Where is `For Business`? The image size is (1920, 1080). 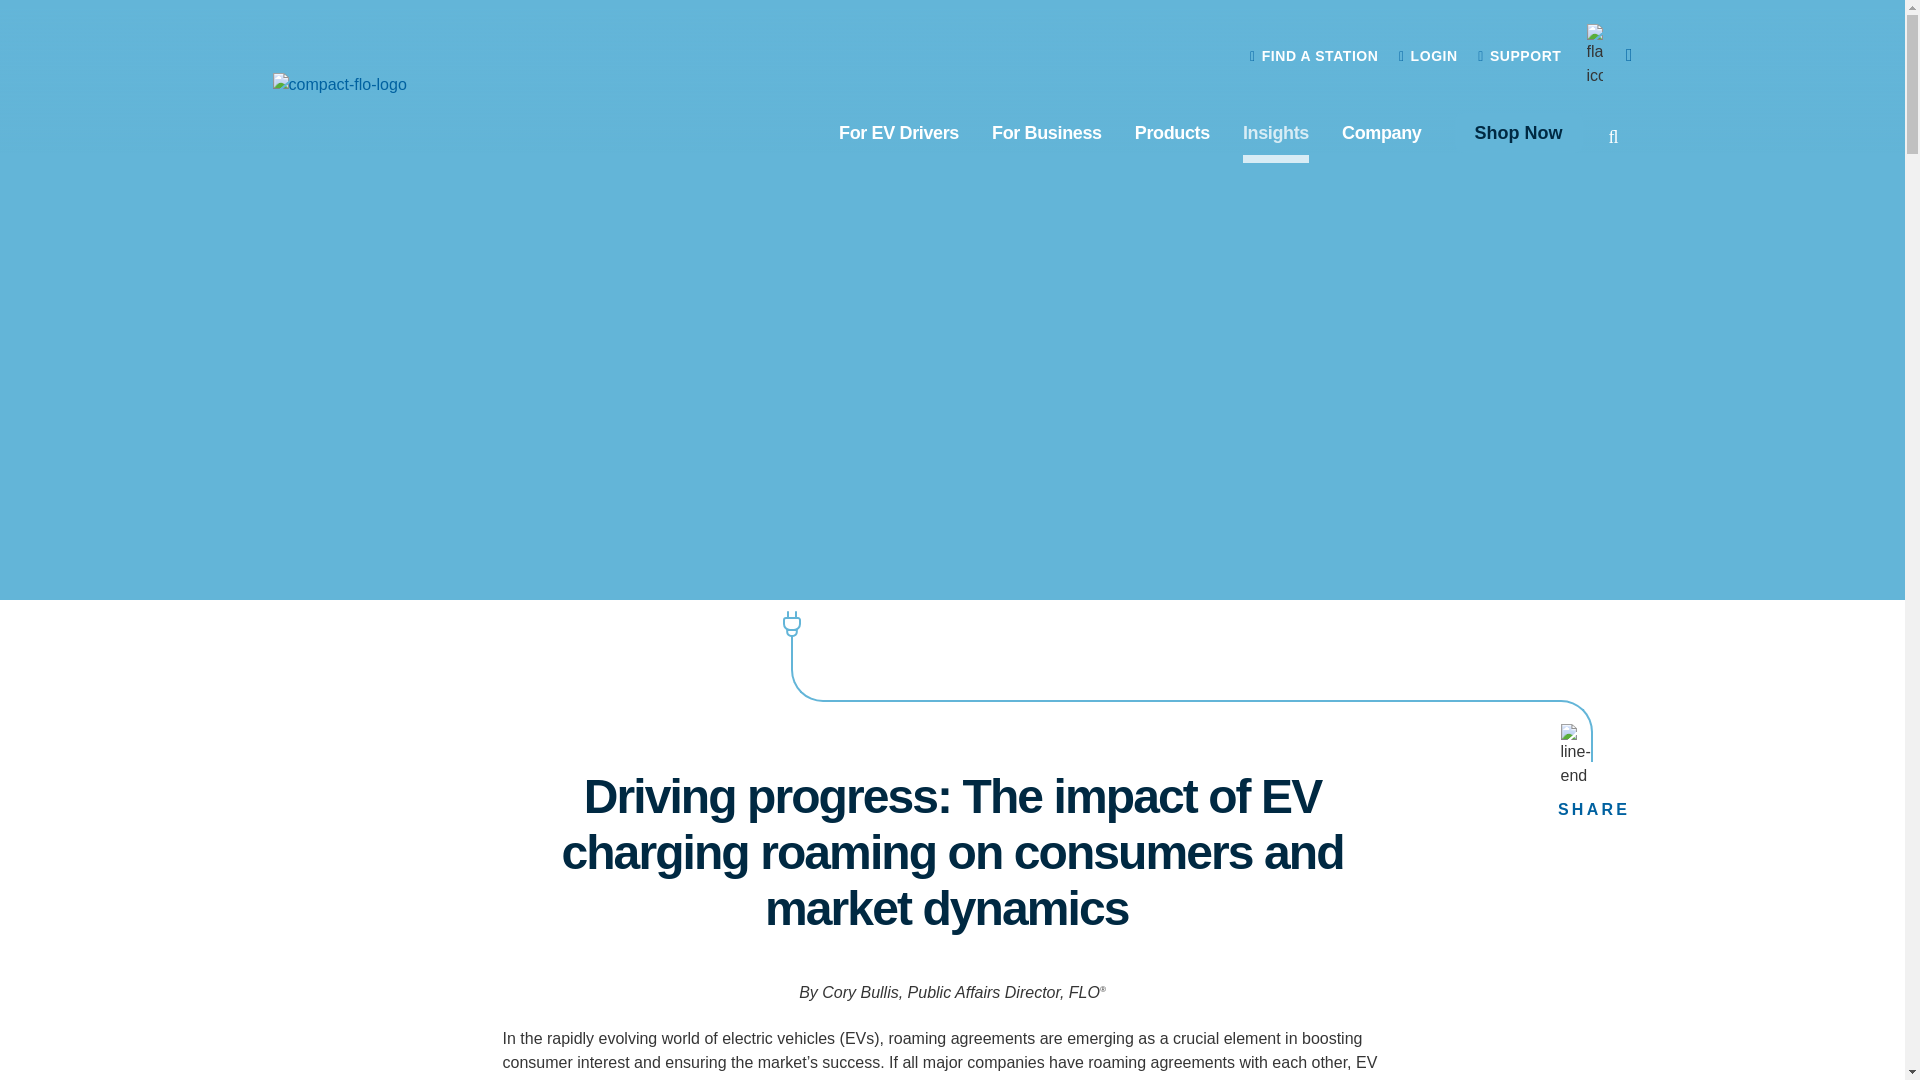 For Business is located at coordinates (1047, 132).